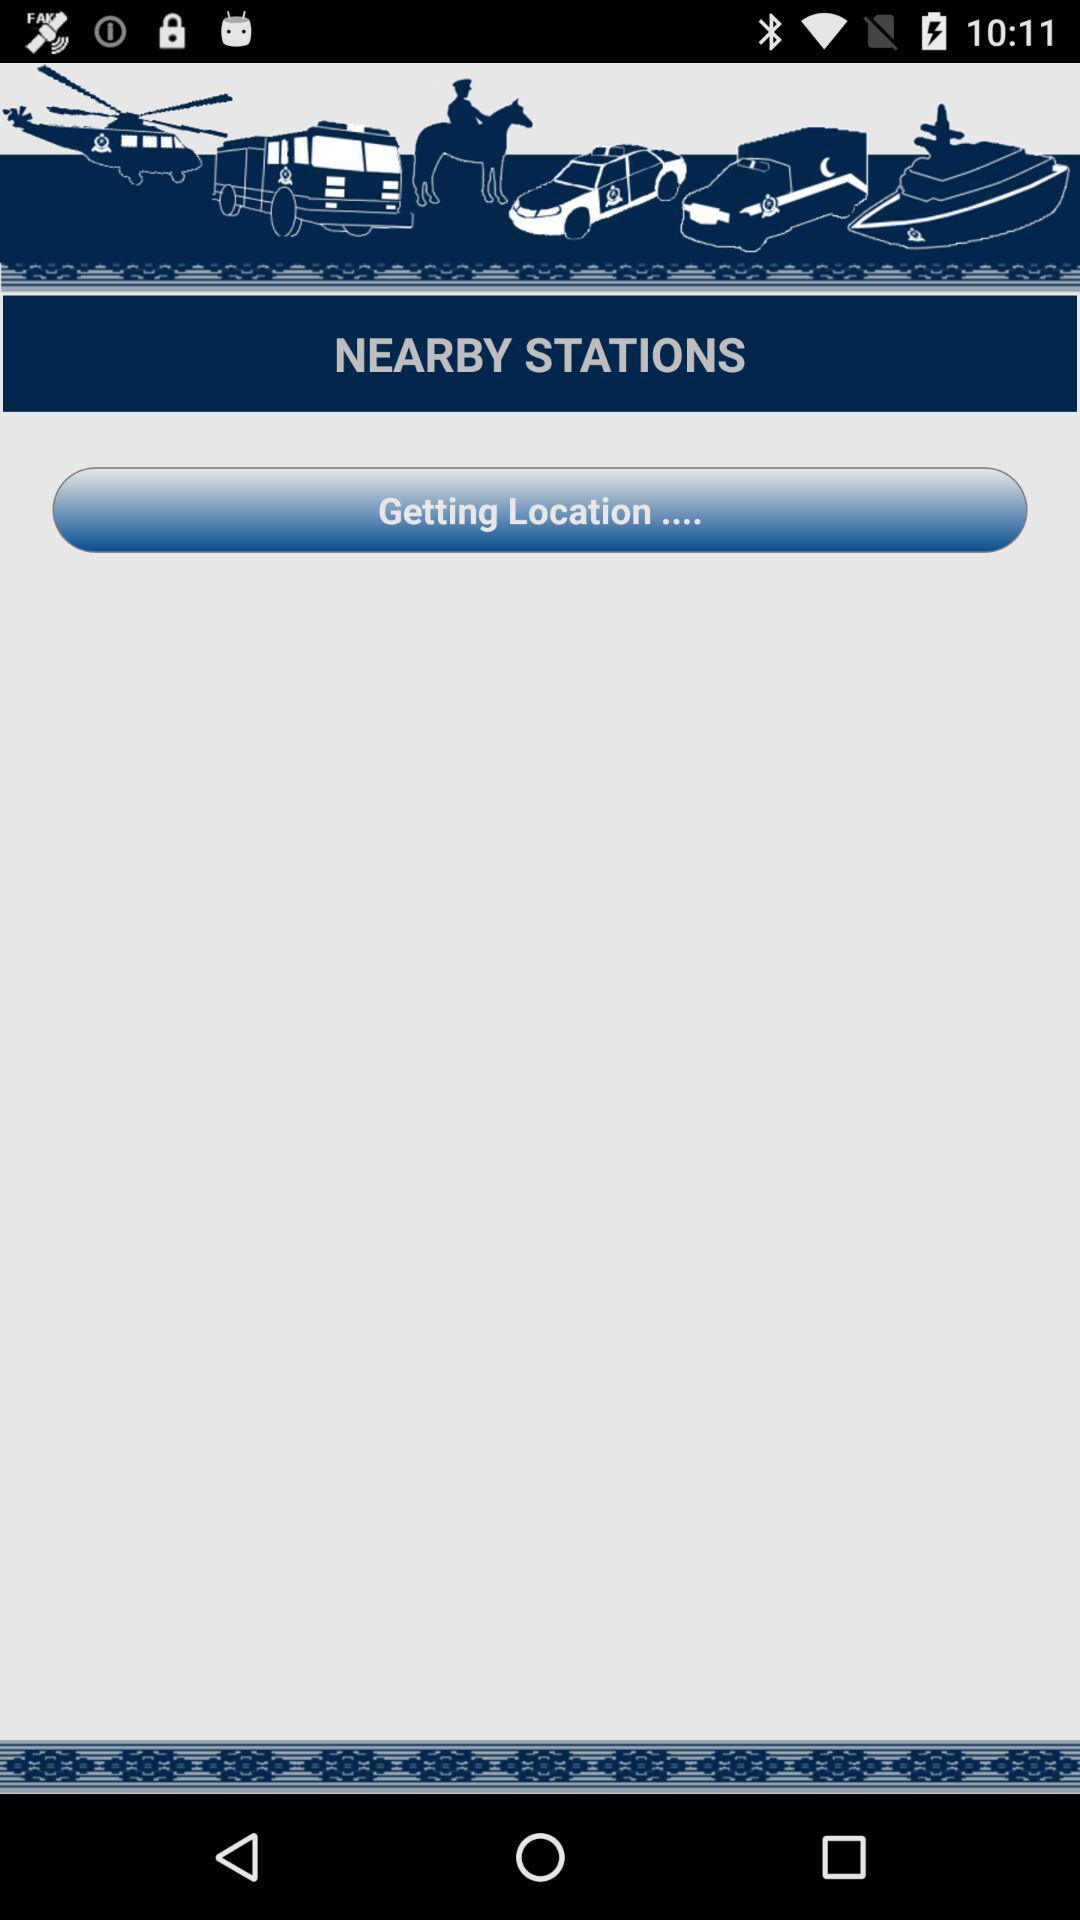 The width and height of the screenshot is (1080, 1920). What do you see at coordinates (540, 510) in the screenshot?
I see `scroll to getting location .... button` at bounding box center [540, 510].